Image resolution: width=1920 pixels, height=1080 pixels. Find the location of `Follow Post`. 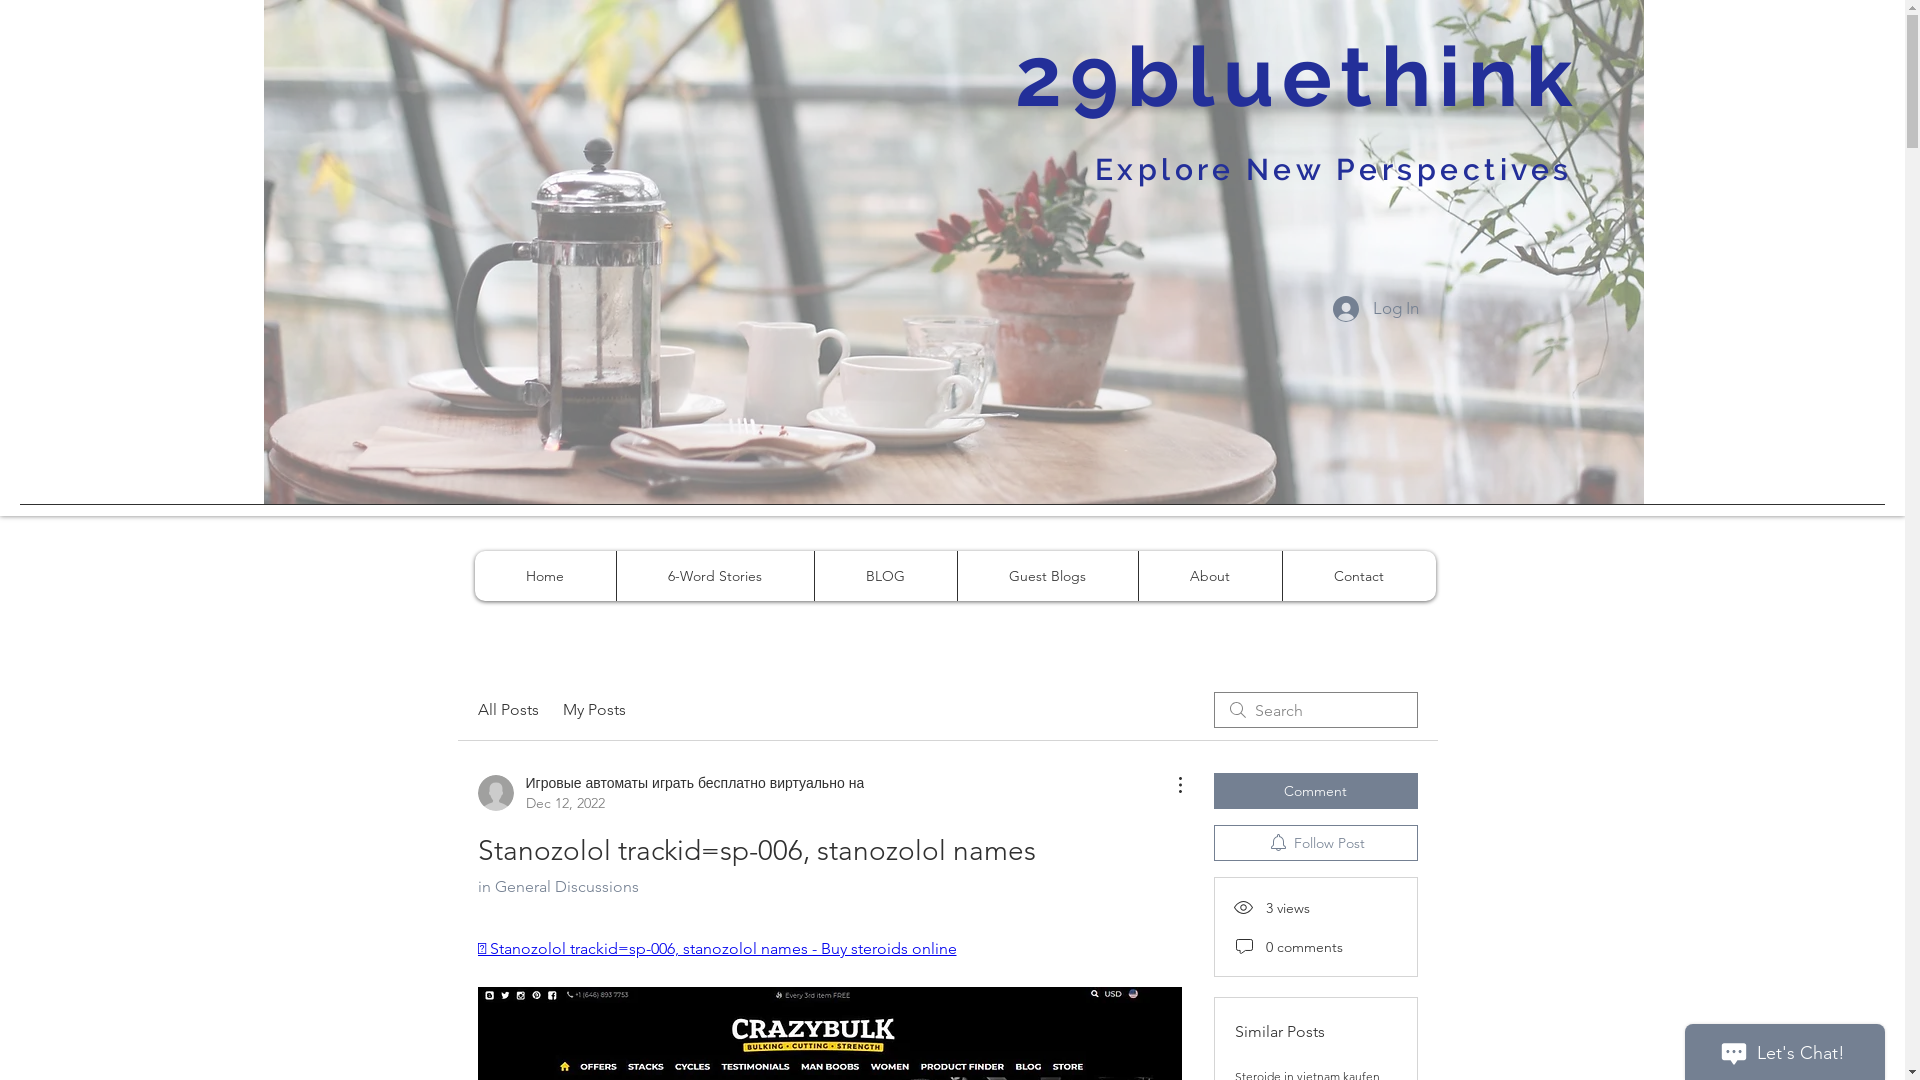

Follow Post is located at coordinates (1316, 843).